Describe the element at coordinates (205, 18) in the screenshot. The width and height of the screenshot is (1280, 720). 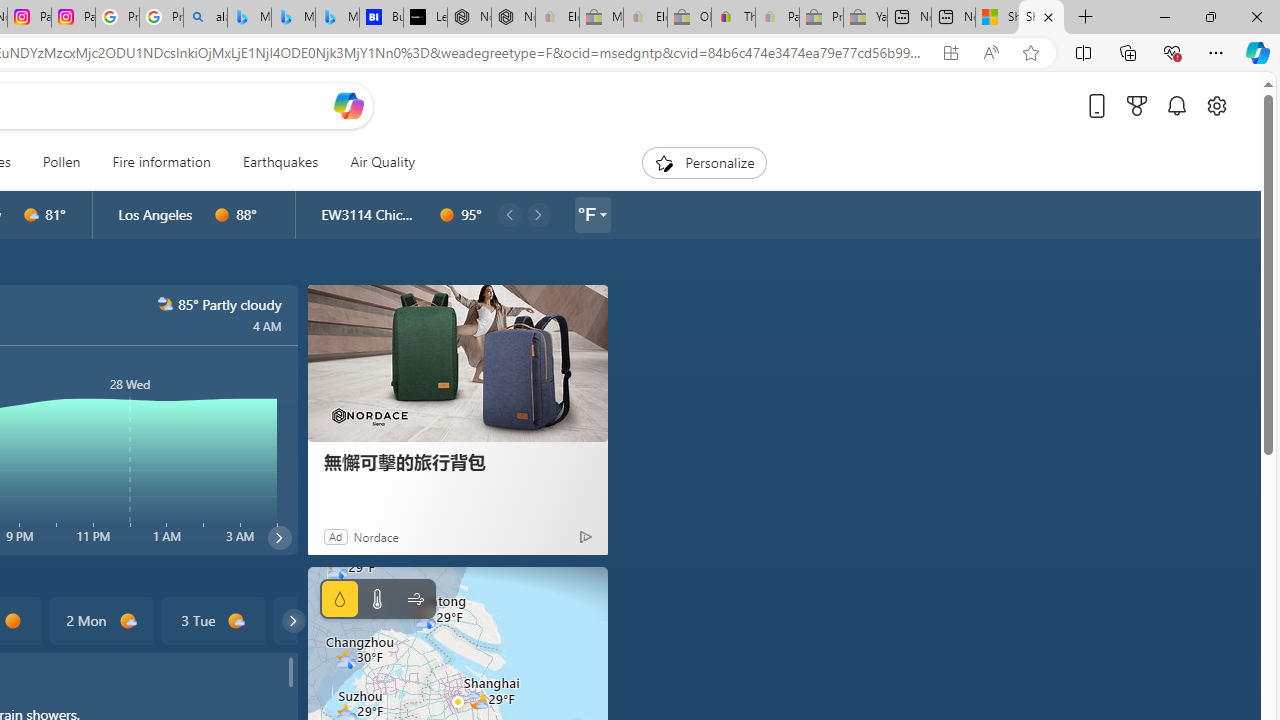
I see `alabama high school quarterback dies - Search` at that location.